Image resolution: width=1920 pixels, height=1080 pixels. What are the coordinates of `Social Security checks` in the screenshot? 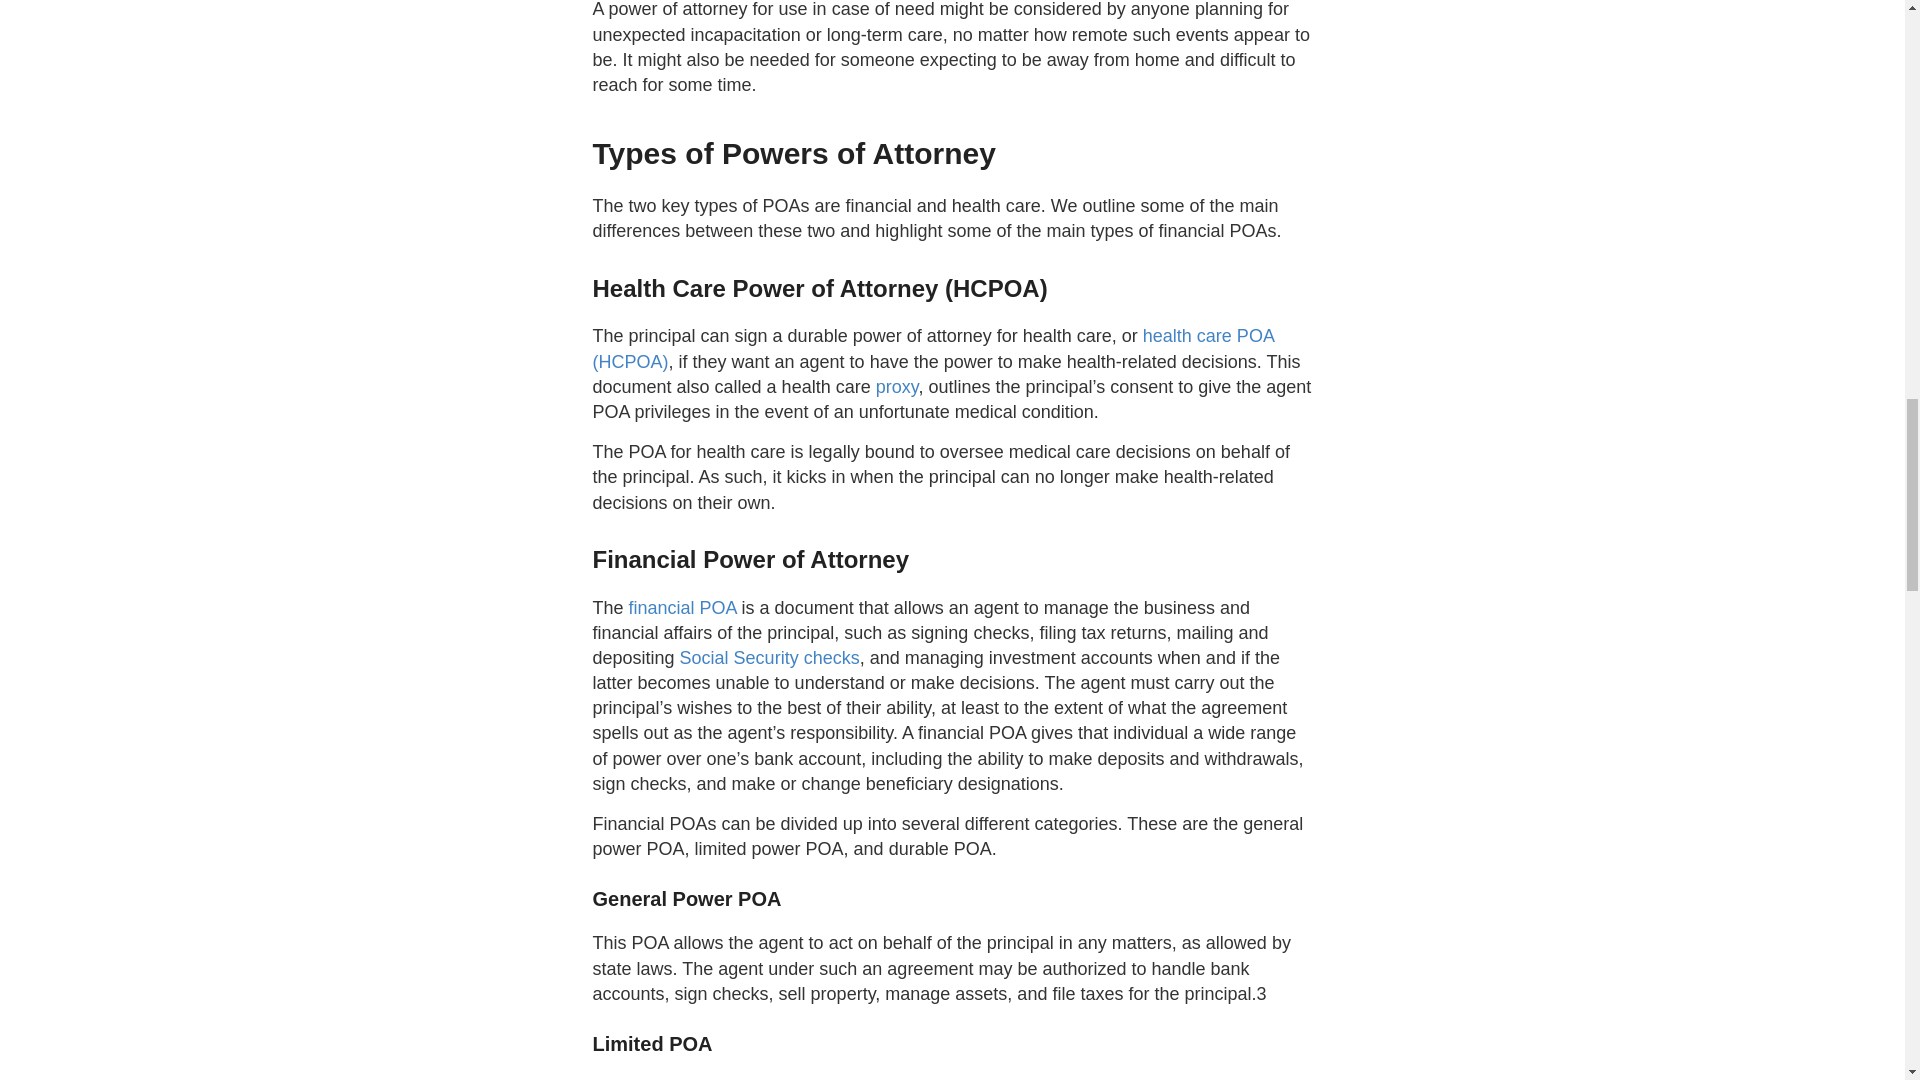 It's located at (770, 658).